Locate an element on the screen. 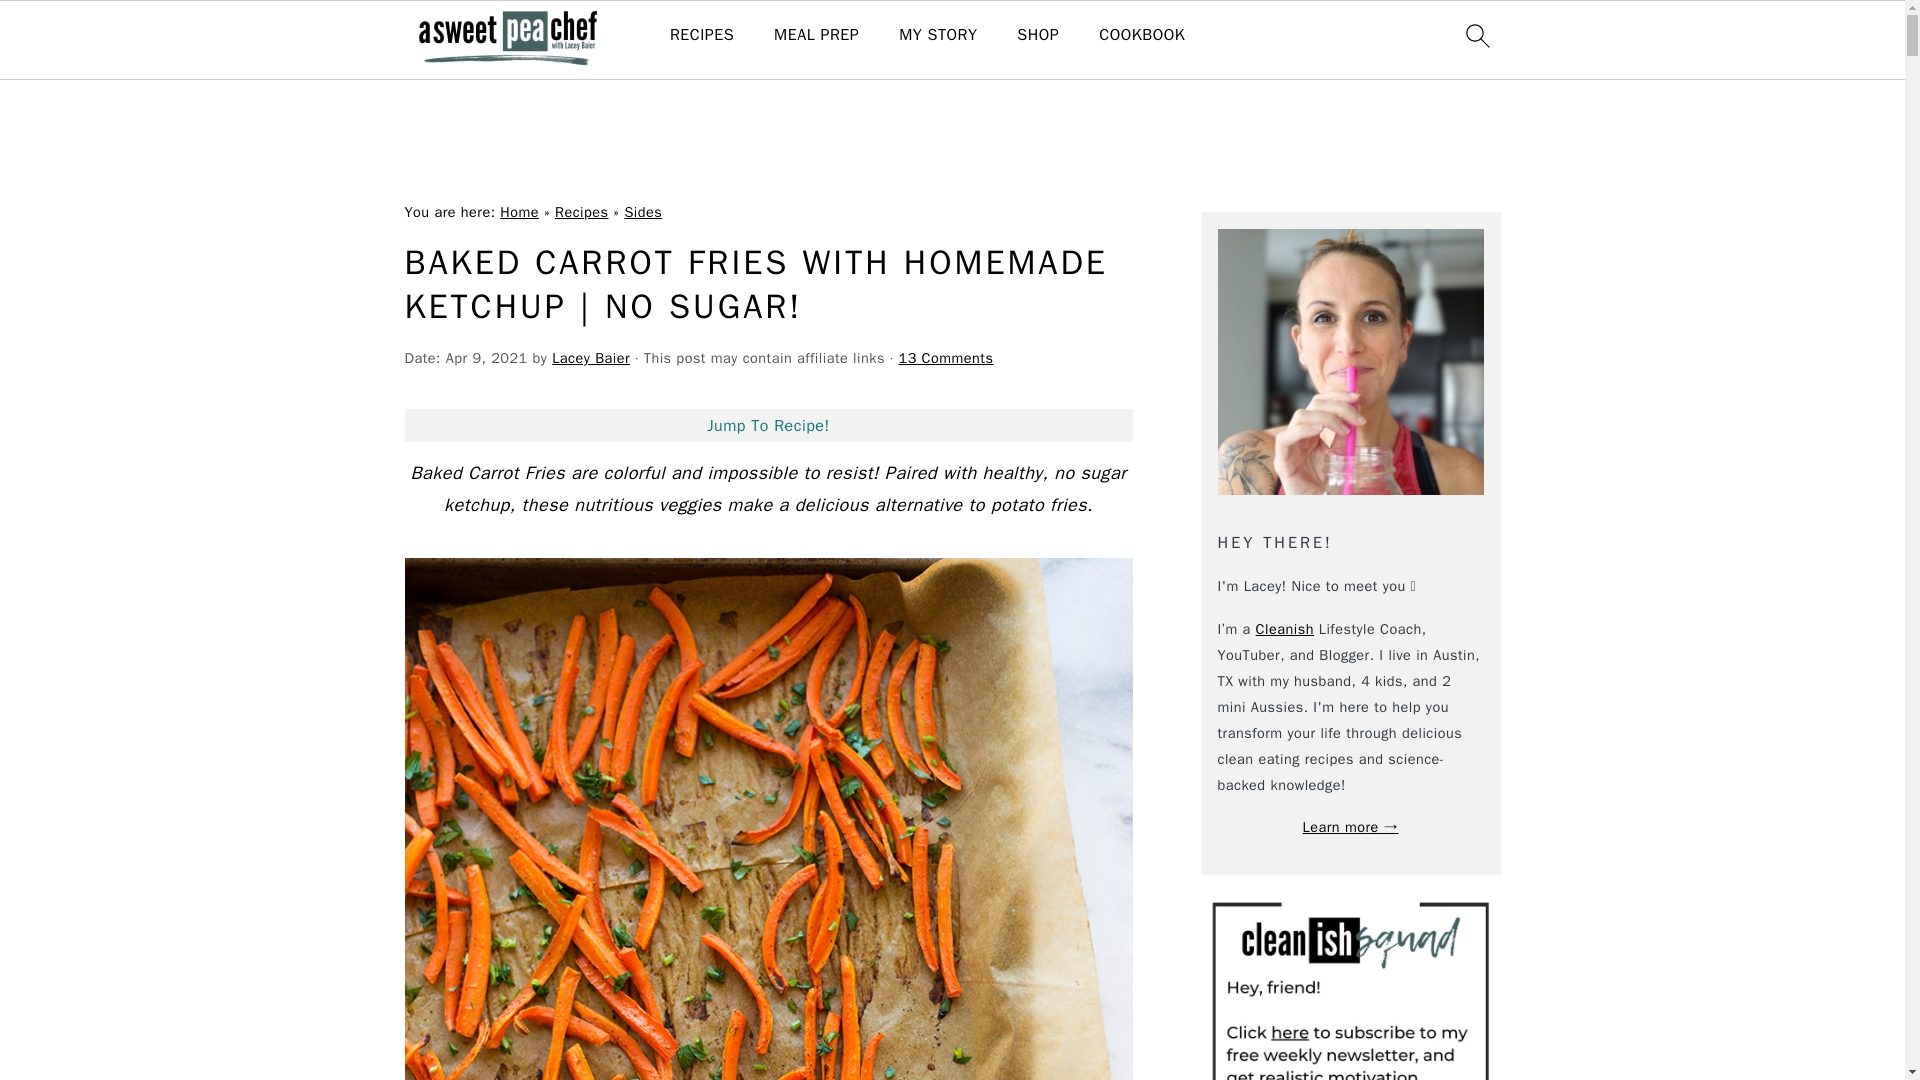 Image resolution: width=1920 pixels, height=1080 pixels. Home is located at coordinates (519, 212).